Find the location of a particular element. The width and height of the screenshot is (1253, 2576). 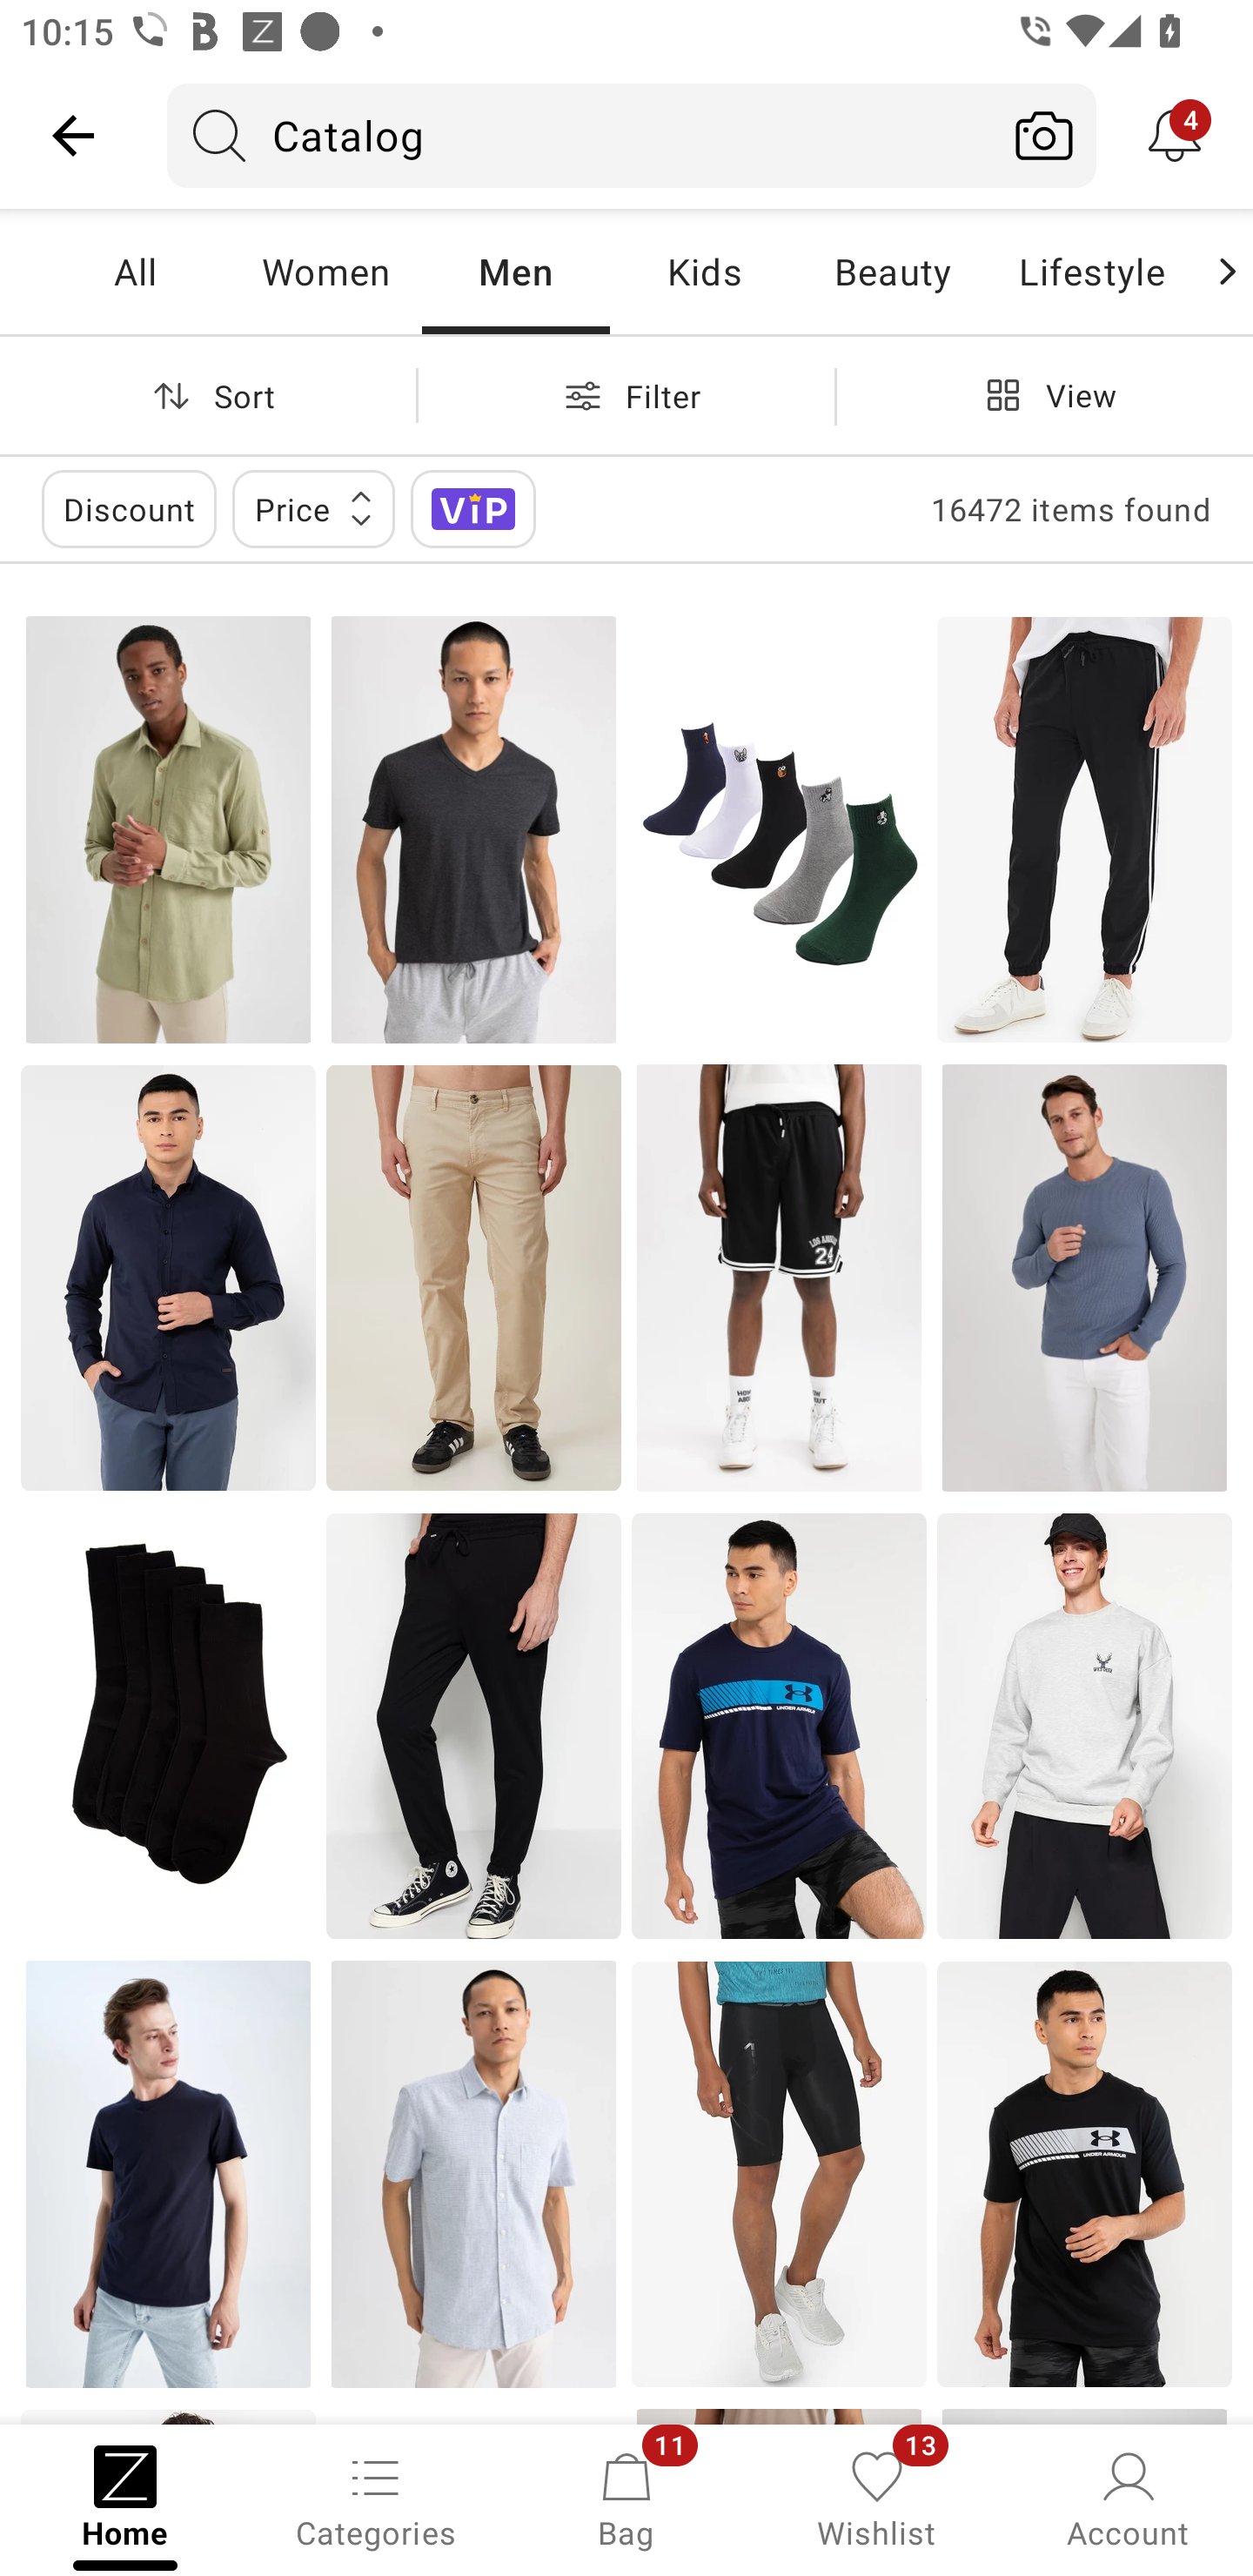

Catalog is located at coordinates (580, 135).